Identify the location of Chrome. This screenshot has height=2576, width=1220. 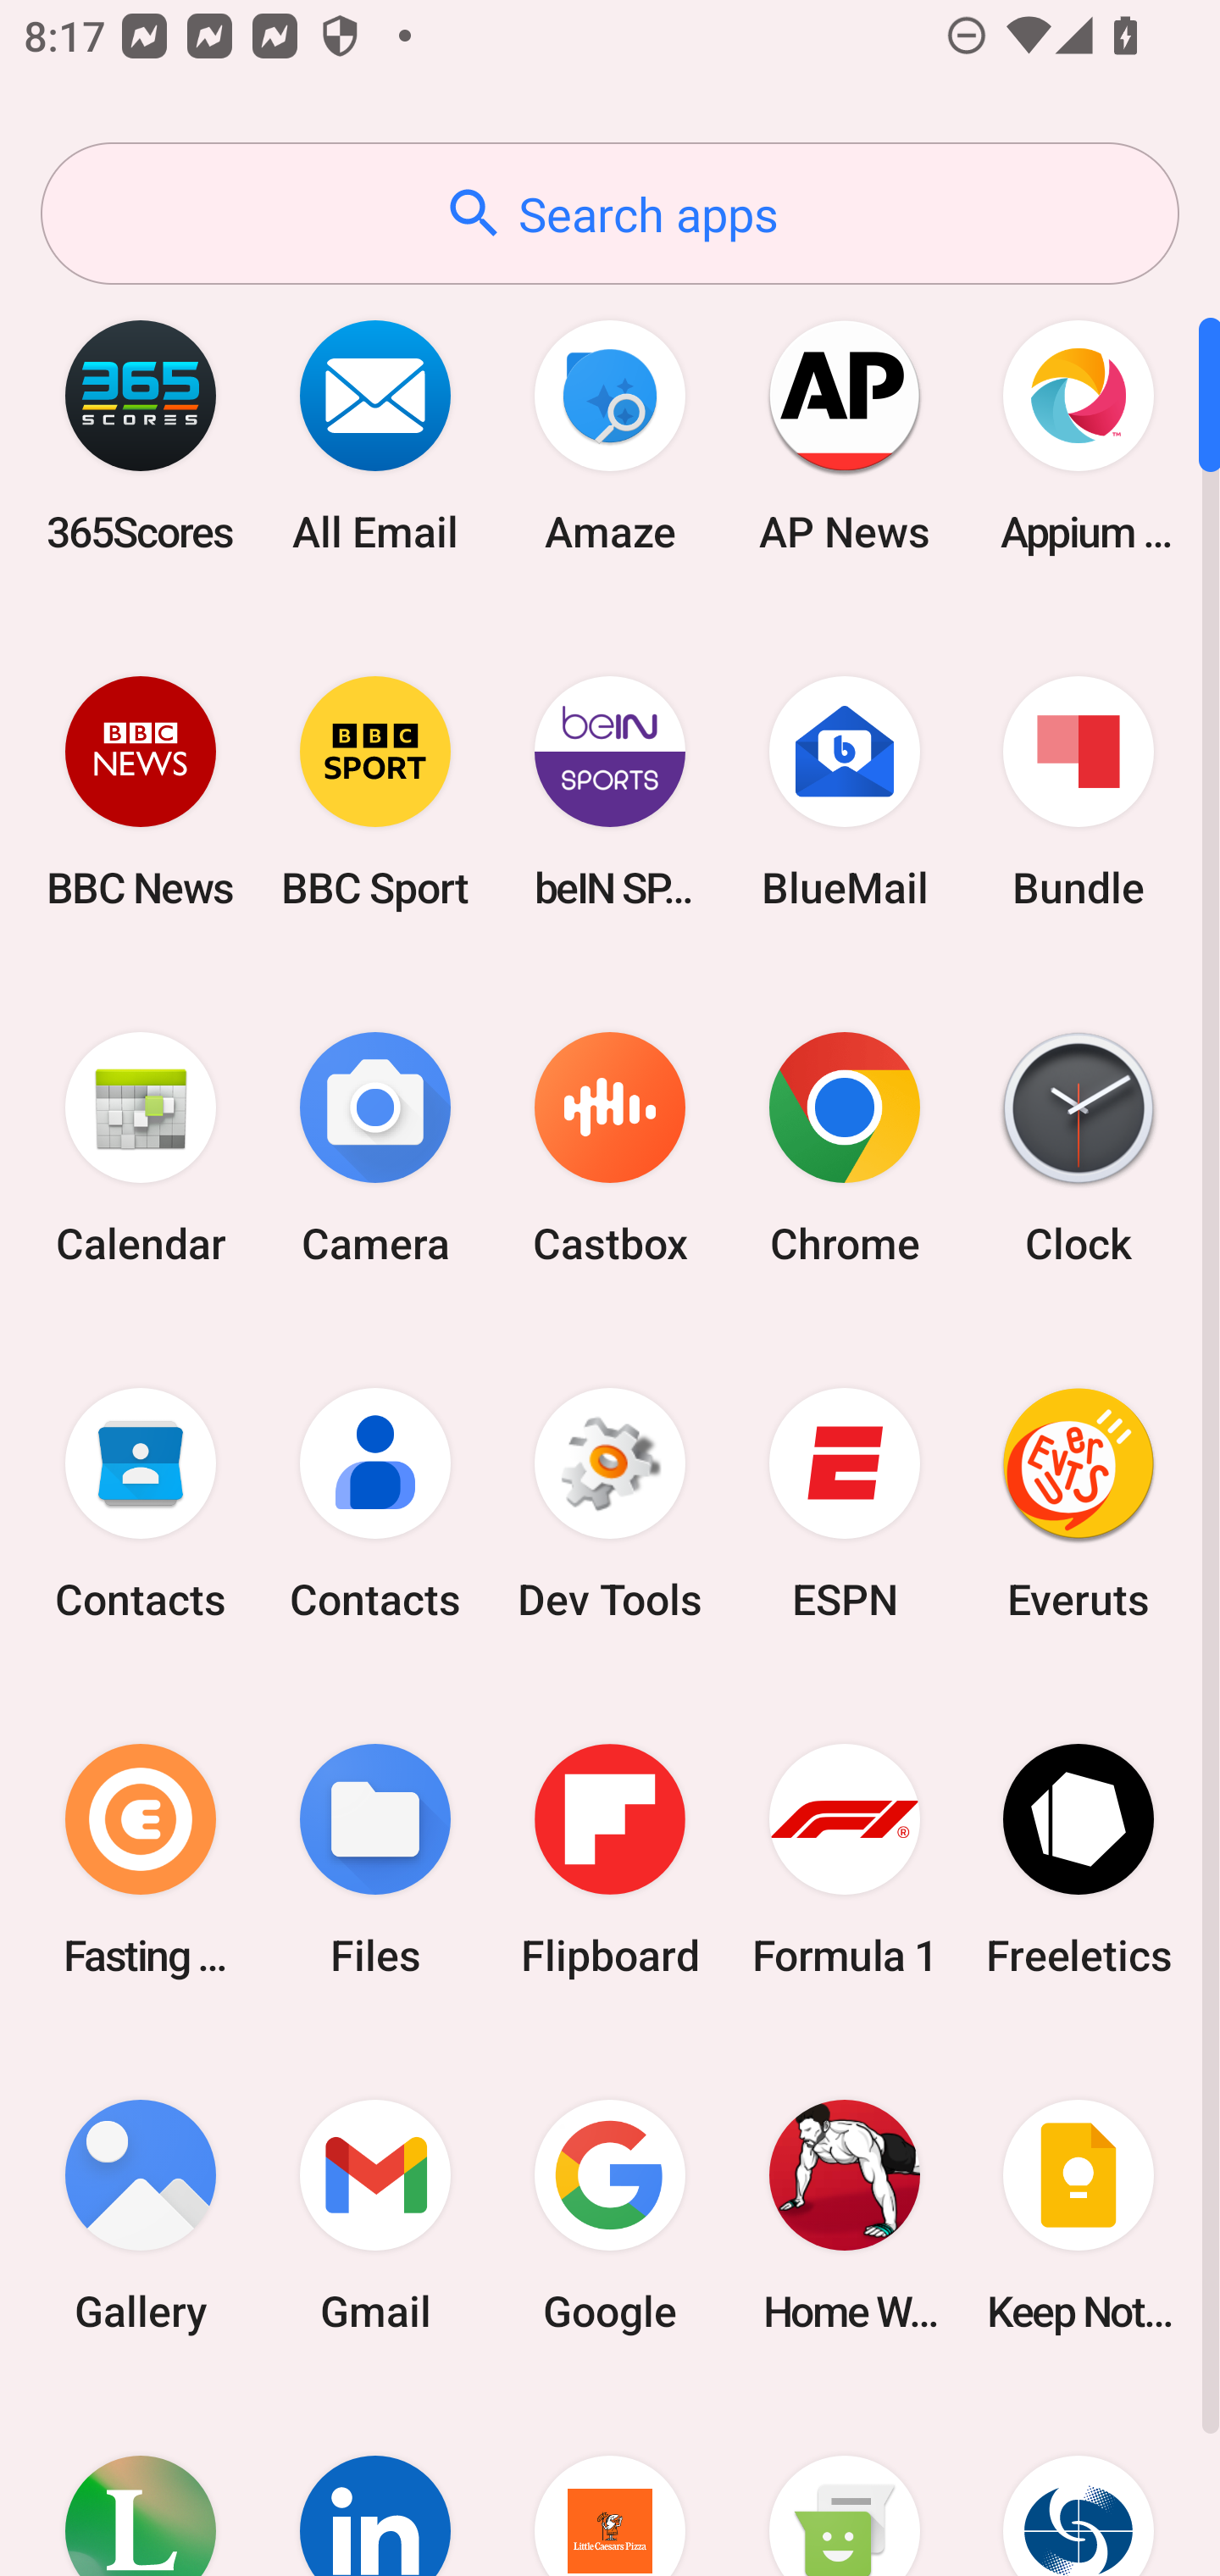
(844, 1149).